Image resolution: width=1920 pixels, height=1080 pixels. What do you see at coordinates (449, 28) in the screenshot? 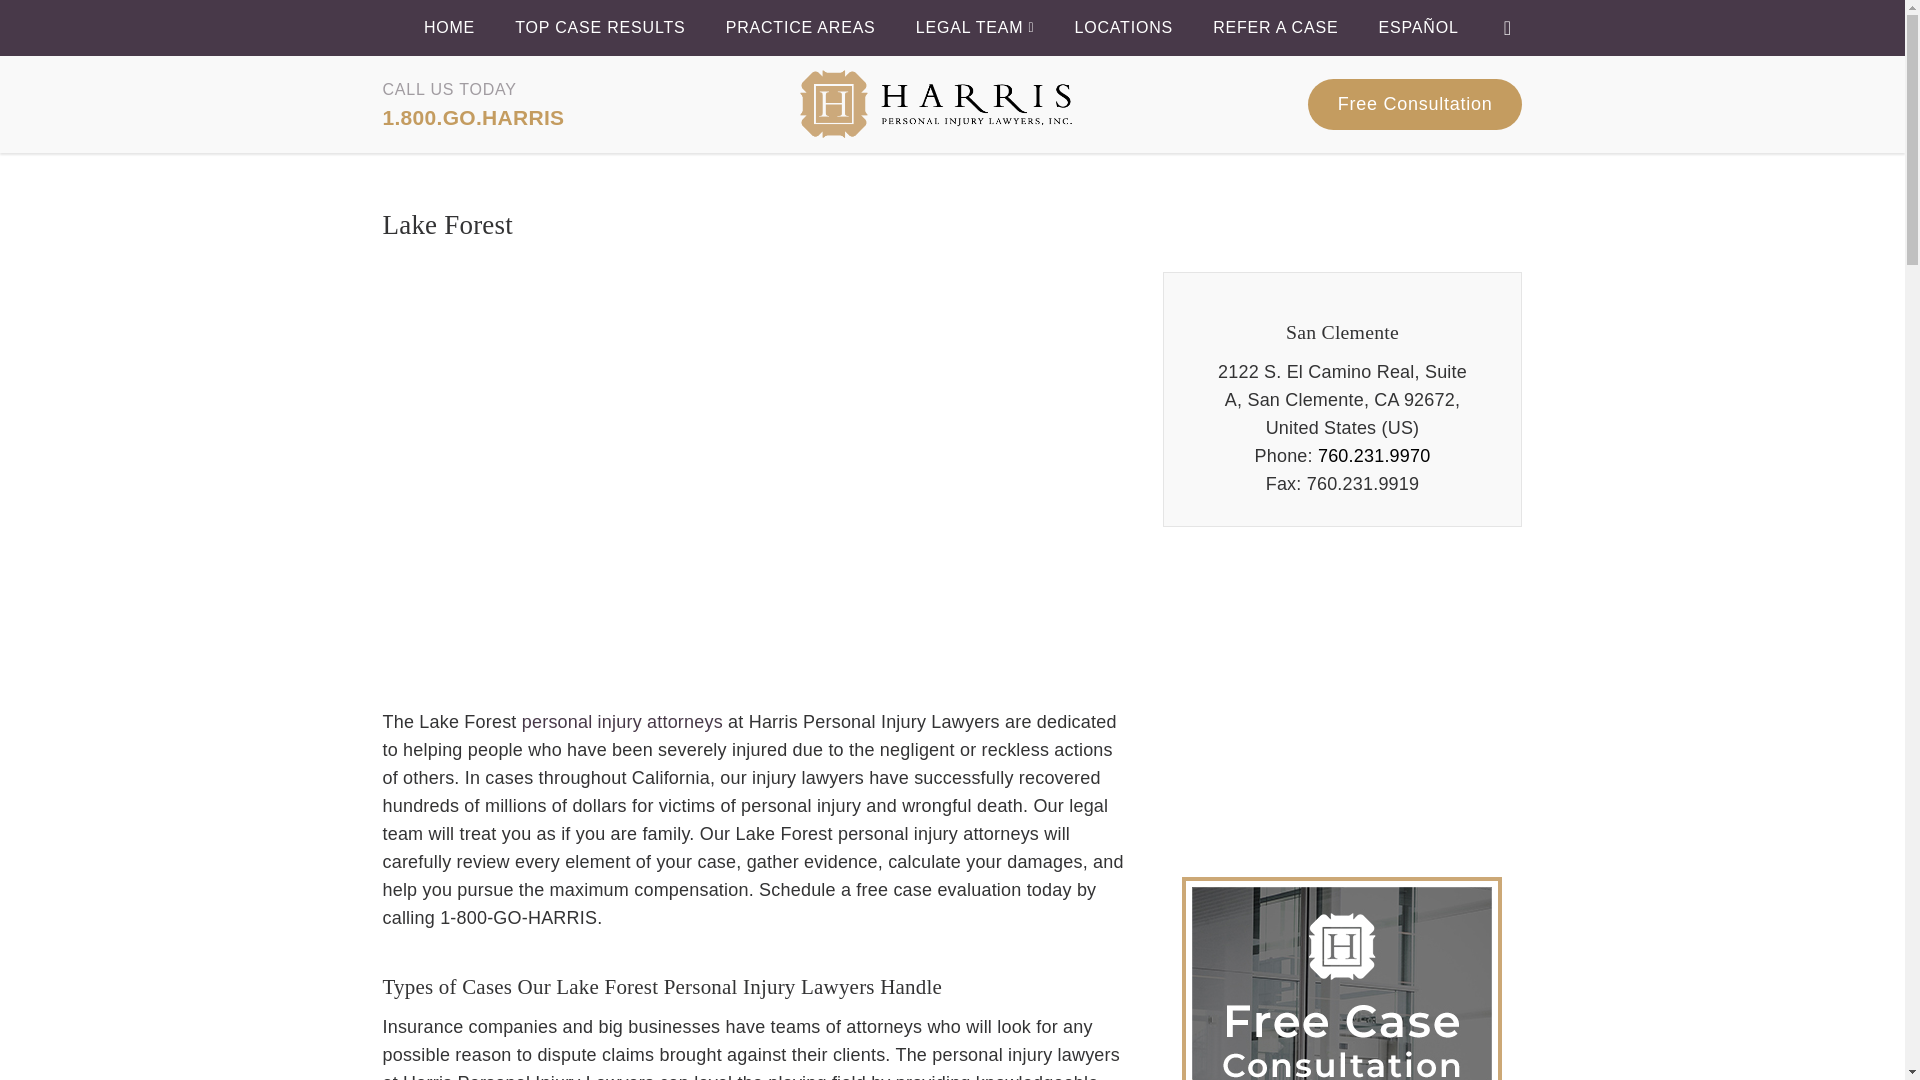
I see `HOME` at bounding box center [449, 28].